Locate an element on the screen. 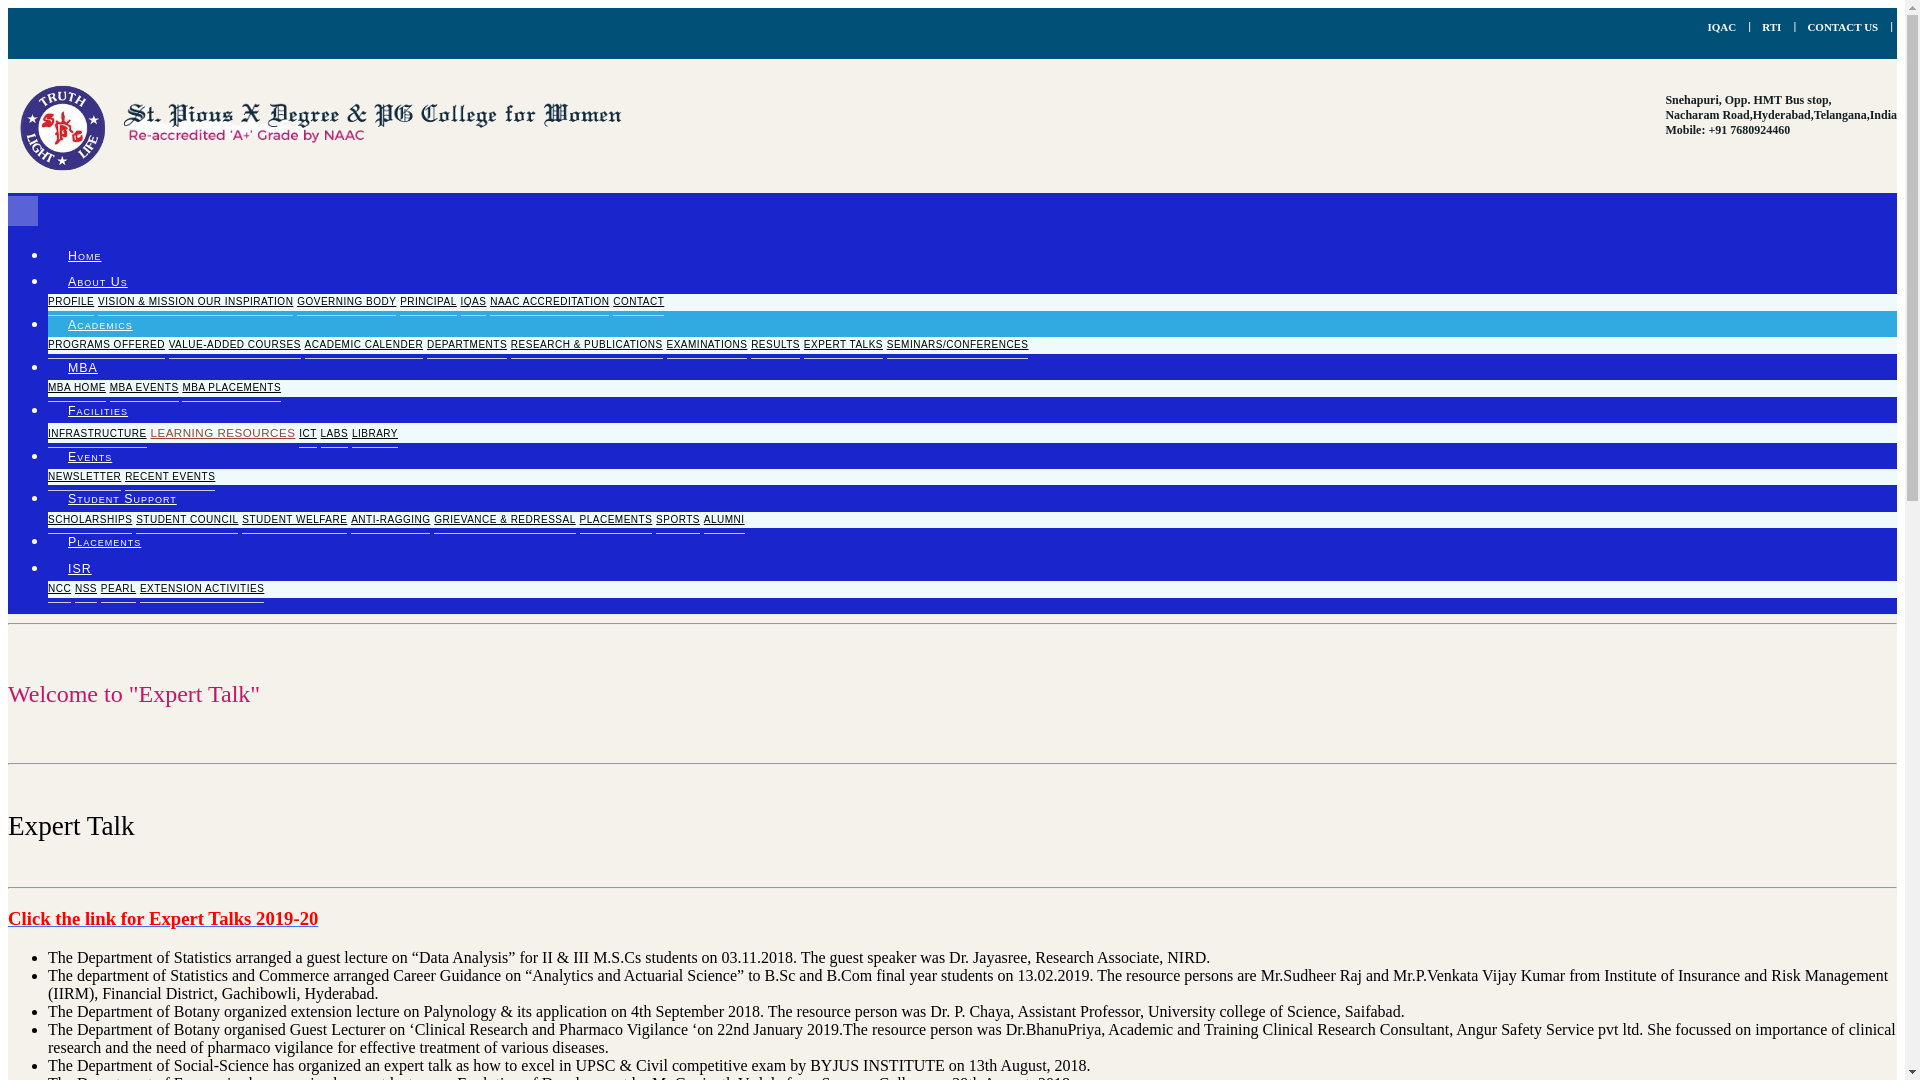  ACADEMIC CALENDER is located at coordinates (364, 344).